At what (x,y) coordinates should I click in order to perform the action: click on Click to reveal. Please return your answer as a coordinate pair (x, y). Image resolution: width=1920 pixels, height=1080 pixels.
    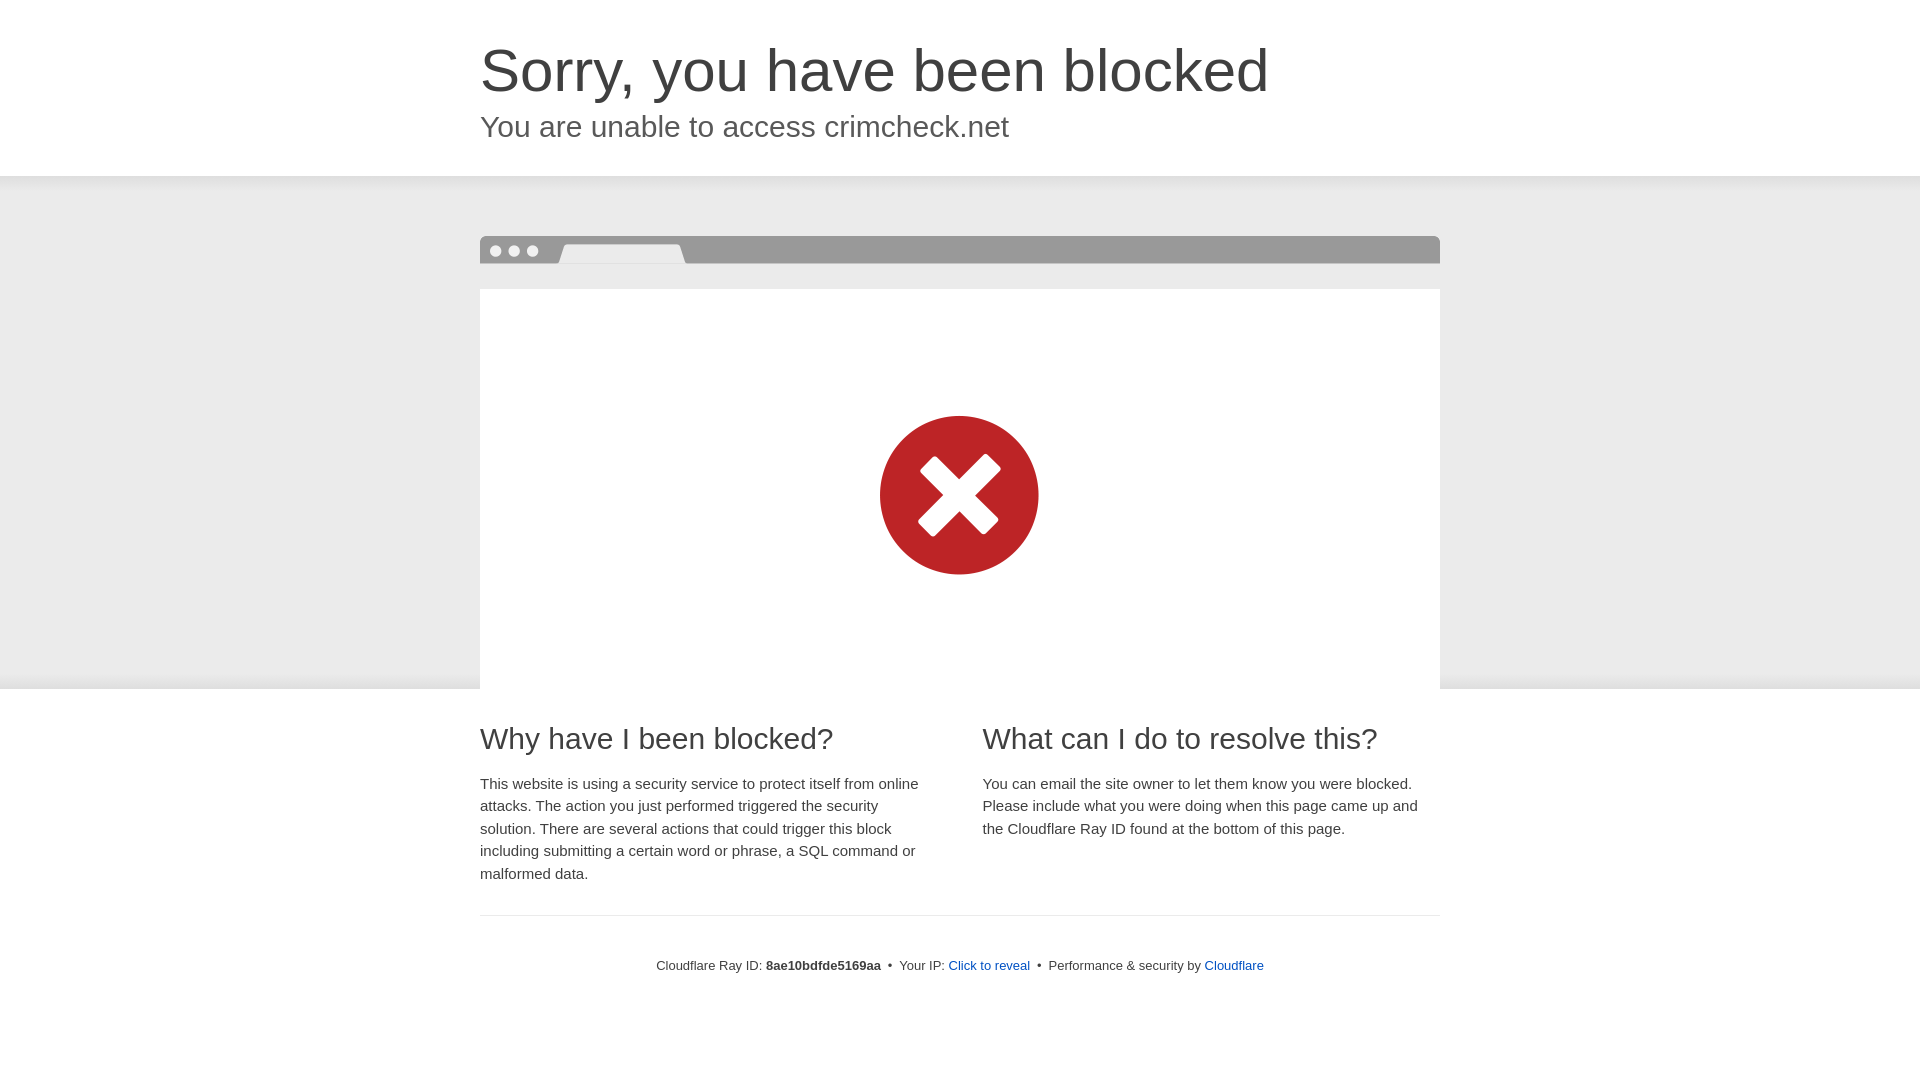
    Looking at the image, I should click on (990, 966).